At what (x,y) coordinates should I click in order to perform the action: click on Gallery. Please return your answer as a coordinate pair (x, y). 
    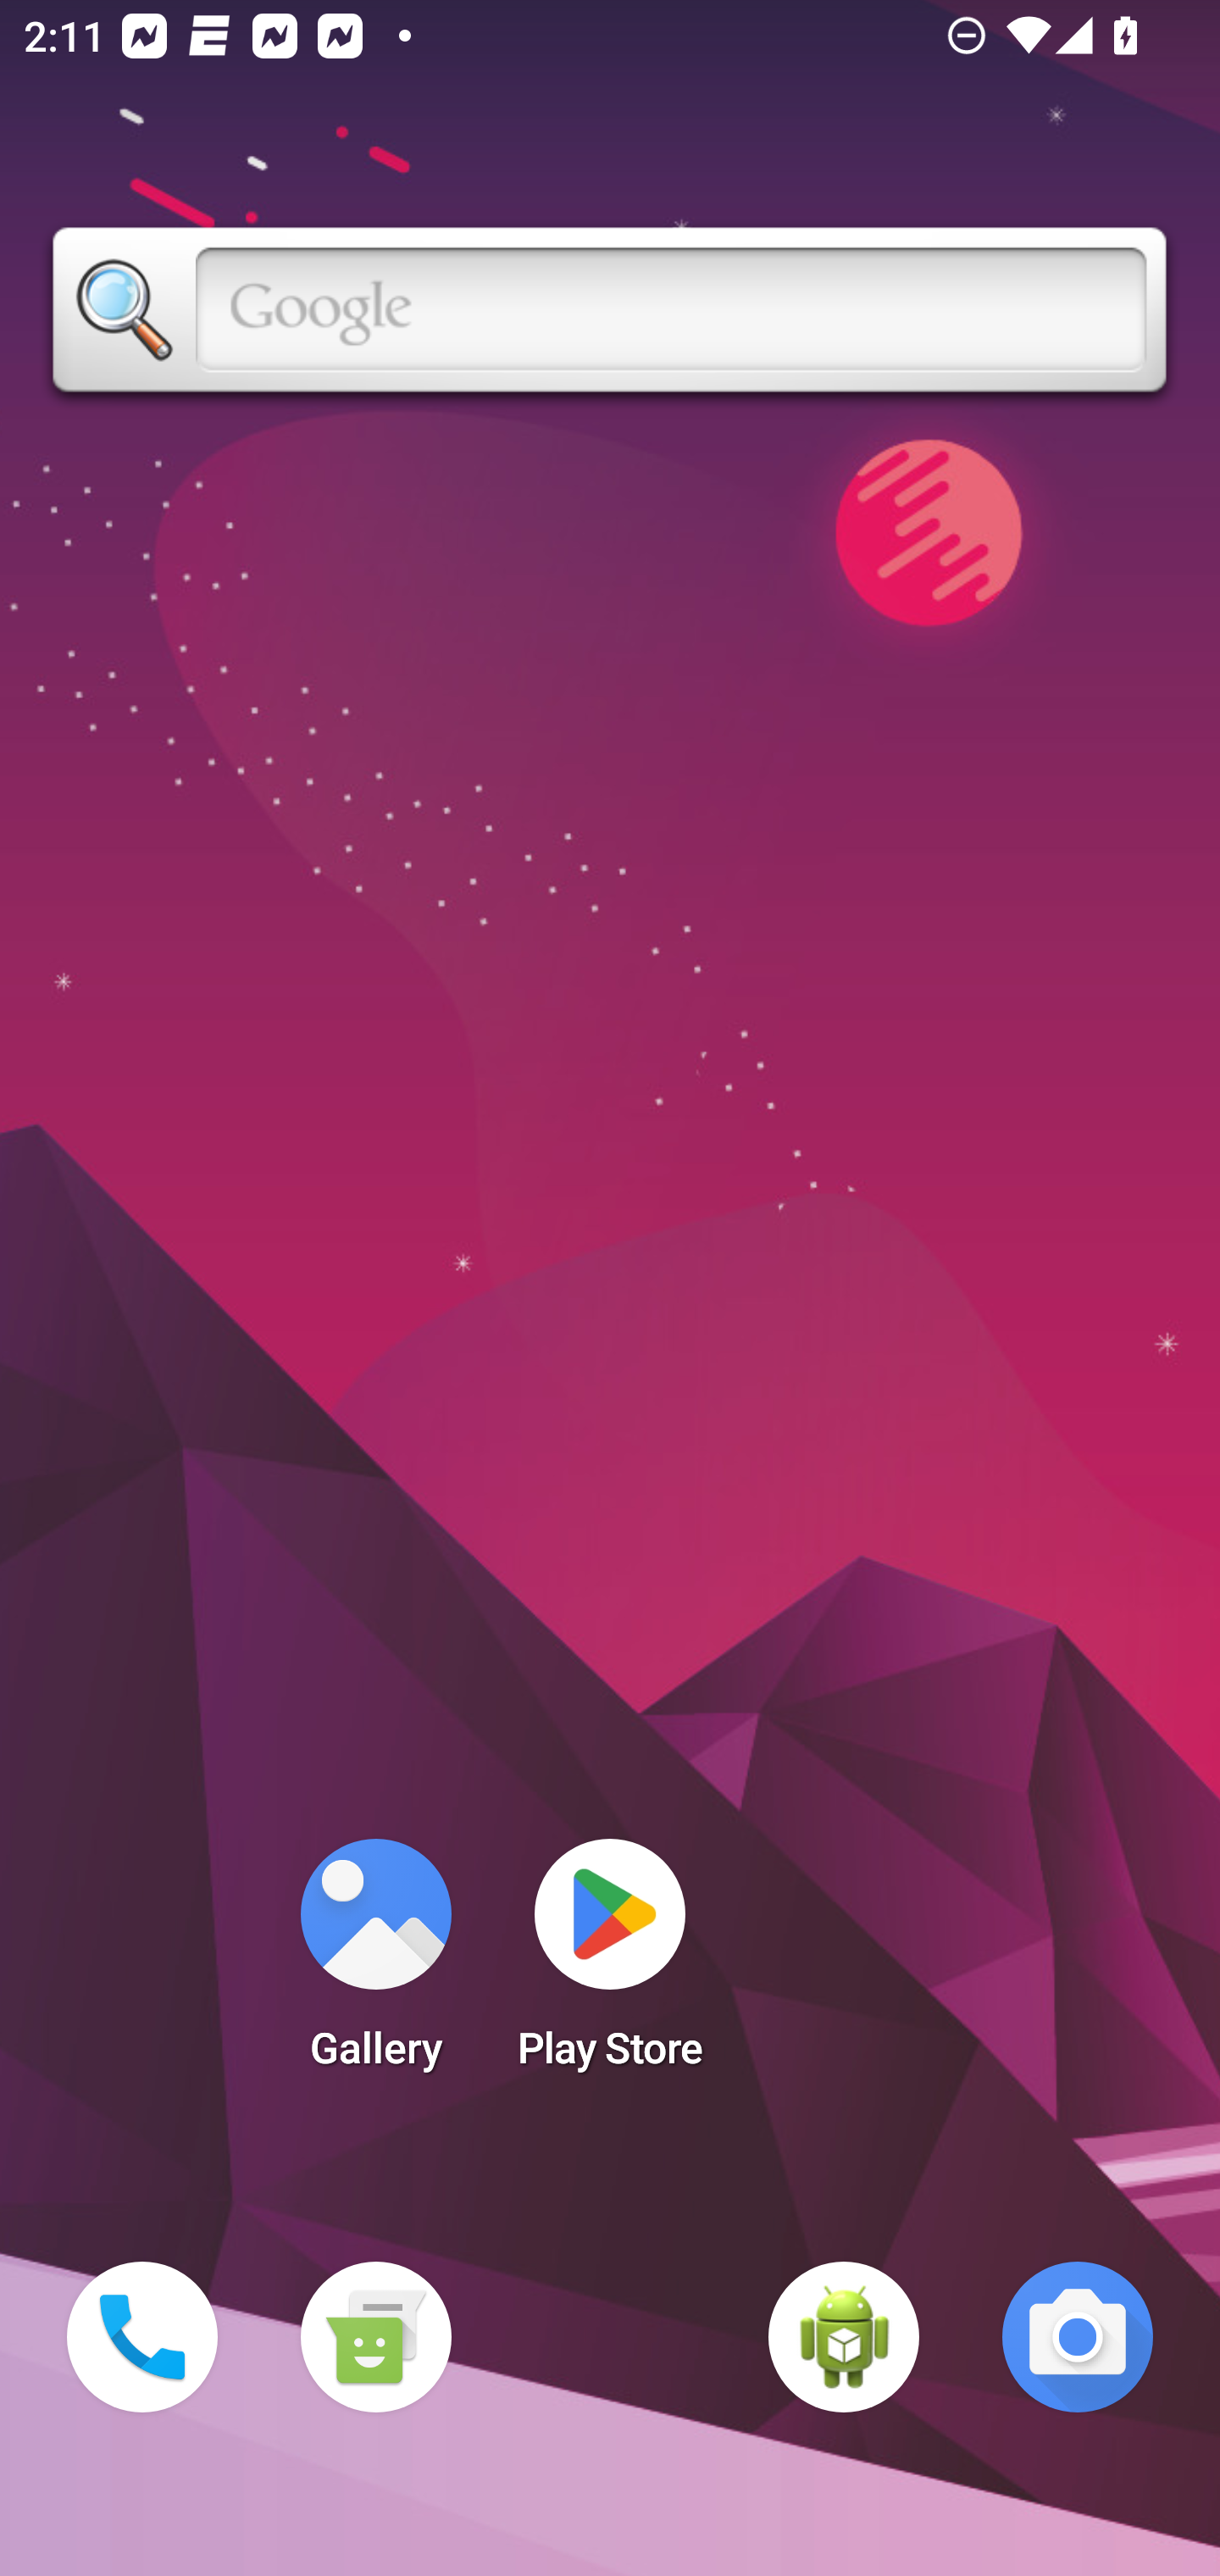
    Looking at the image, I should click on (375, 1964).